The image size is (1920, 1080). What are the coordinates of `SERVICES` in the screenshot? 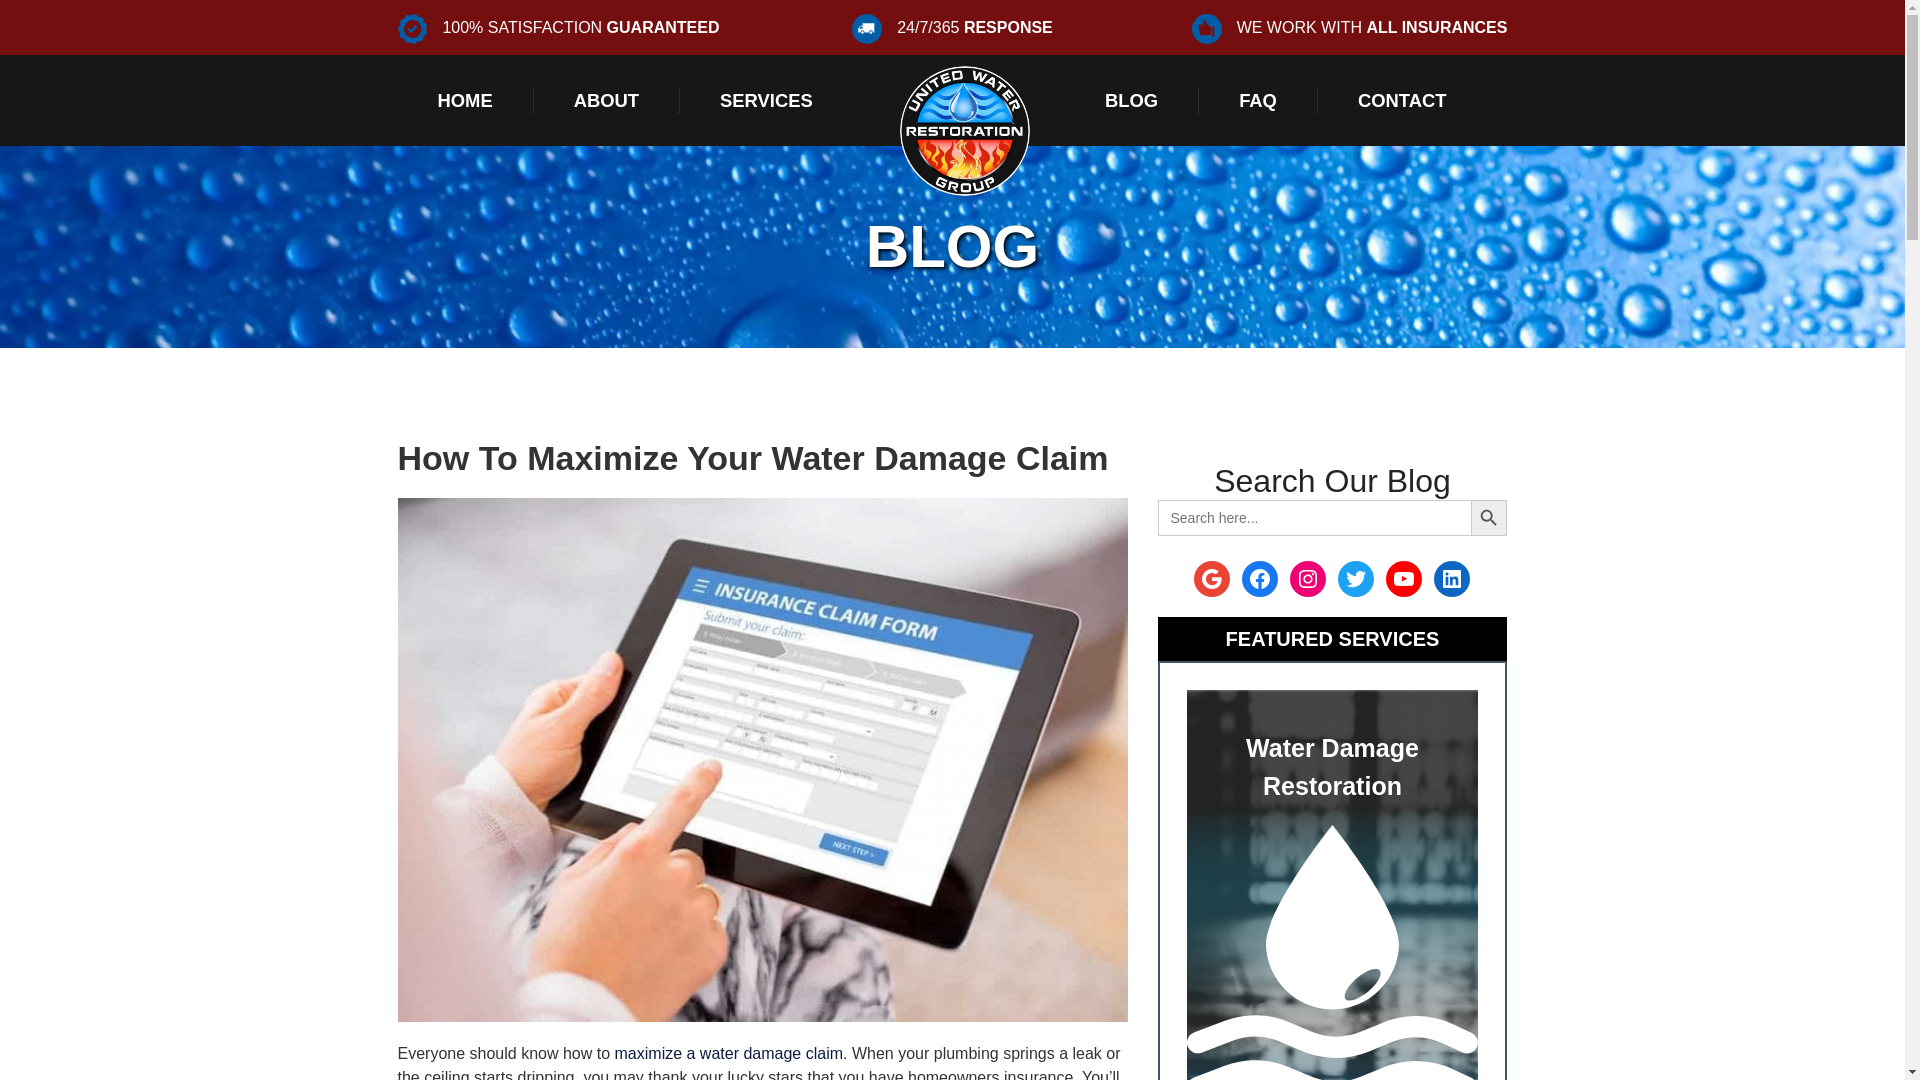 It's located at (766, 100).